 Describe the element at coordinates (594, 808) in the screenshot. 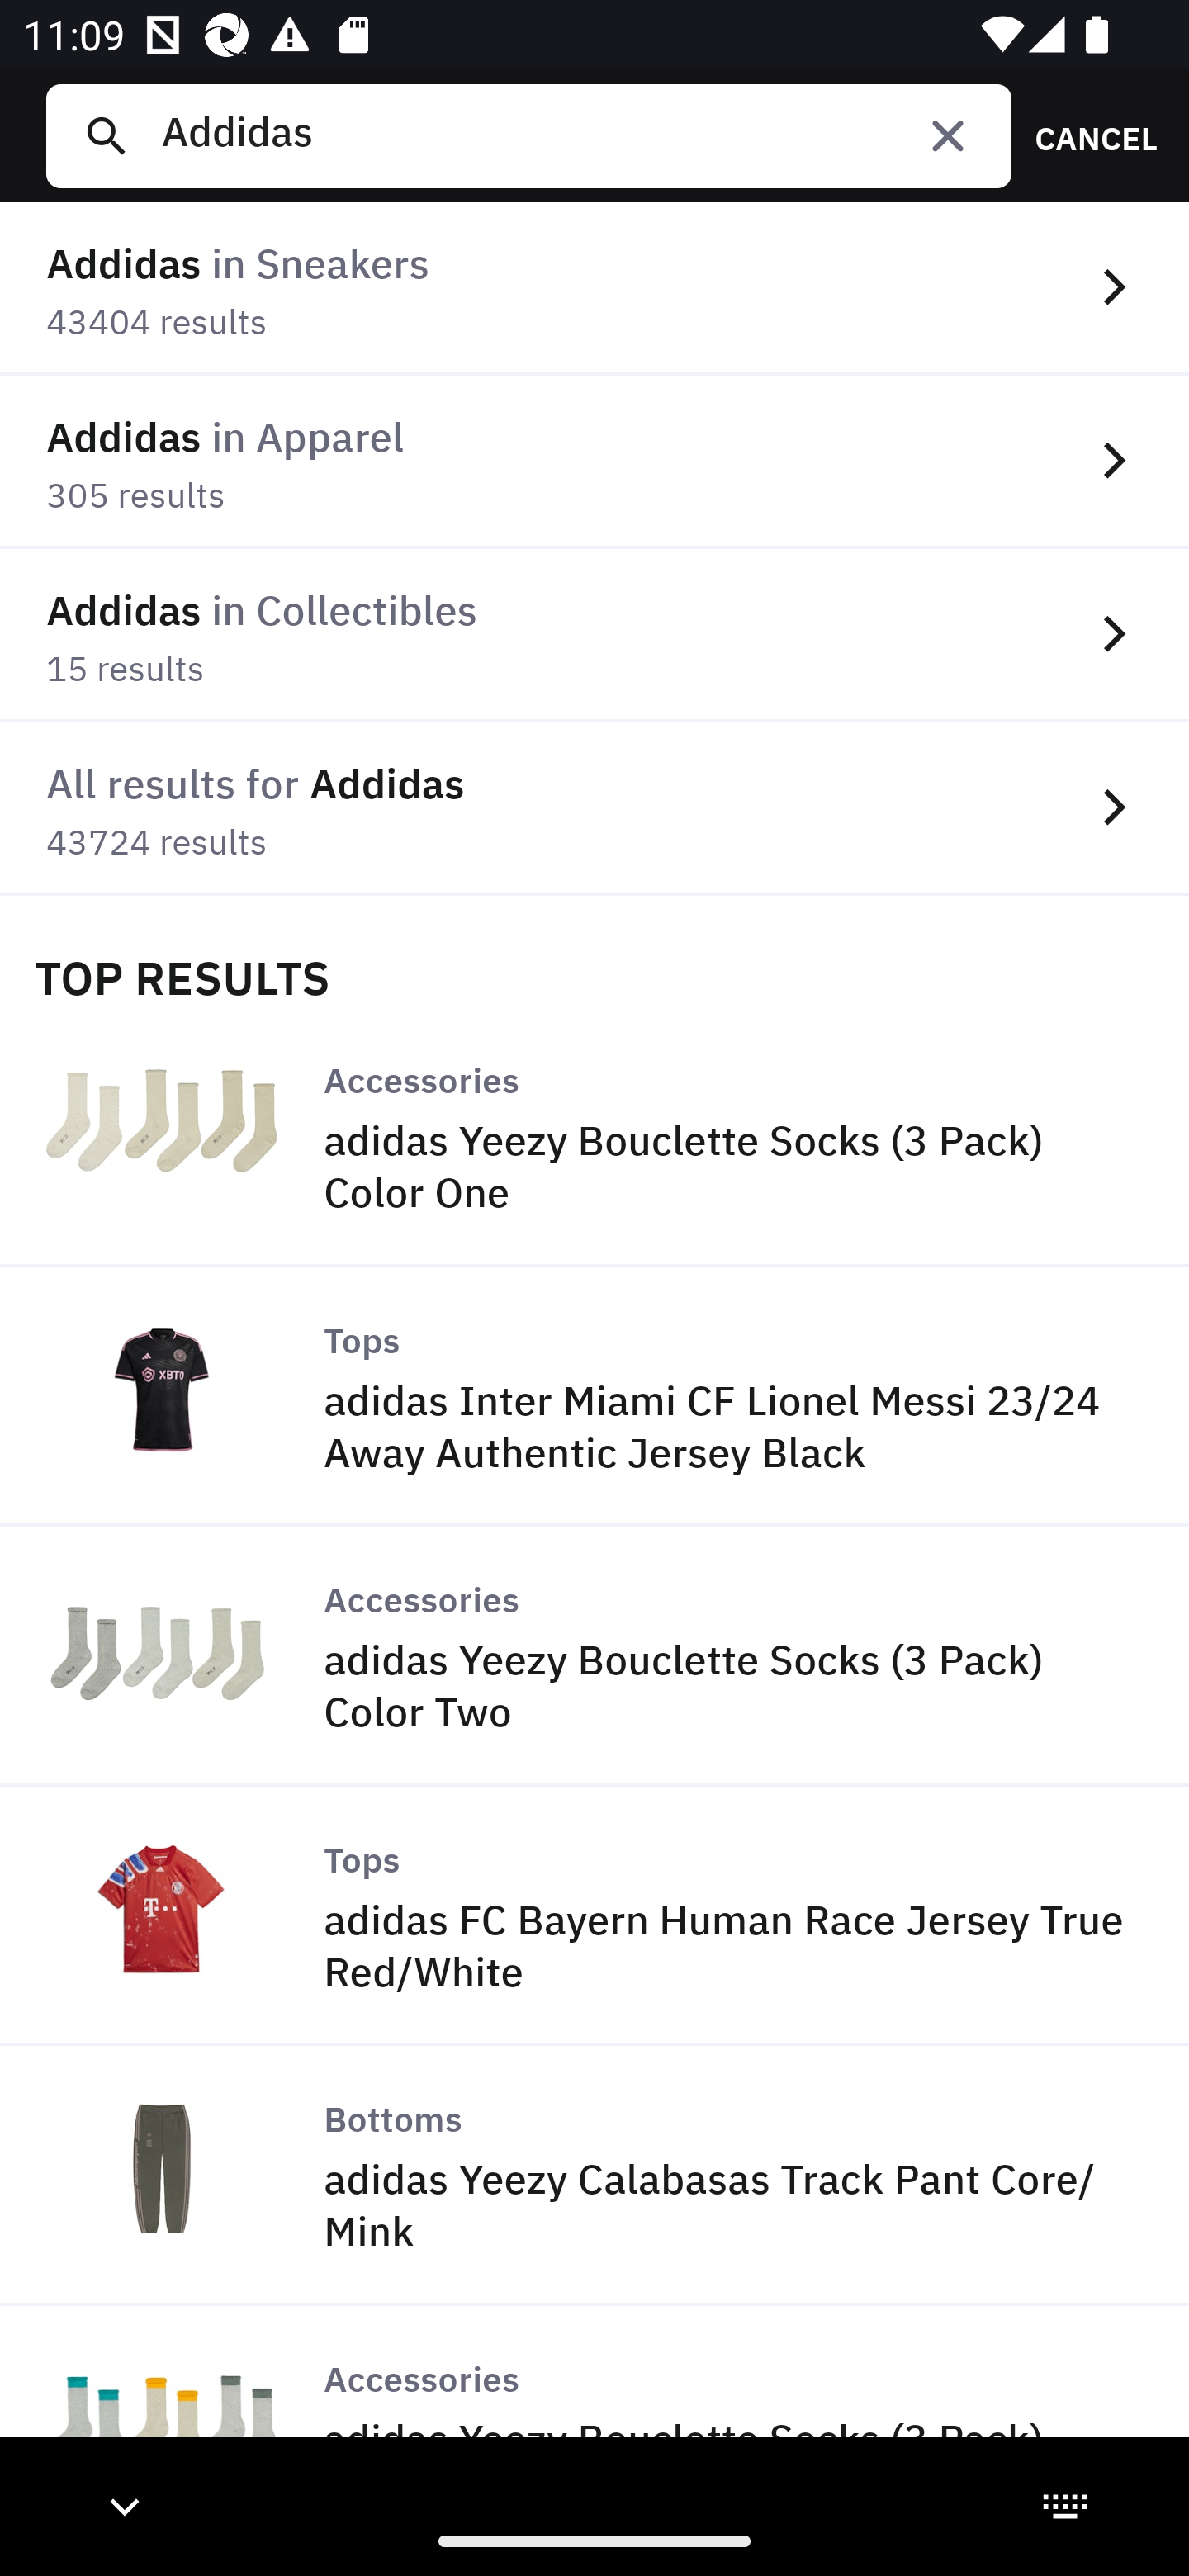

I see `All results for  Addidas 43724 results ` at that location.